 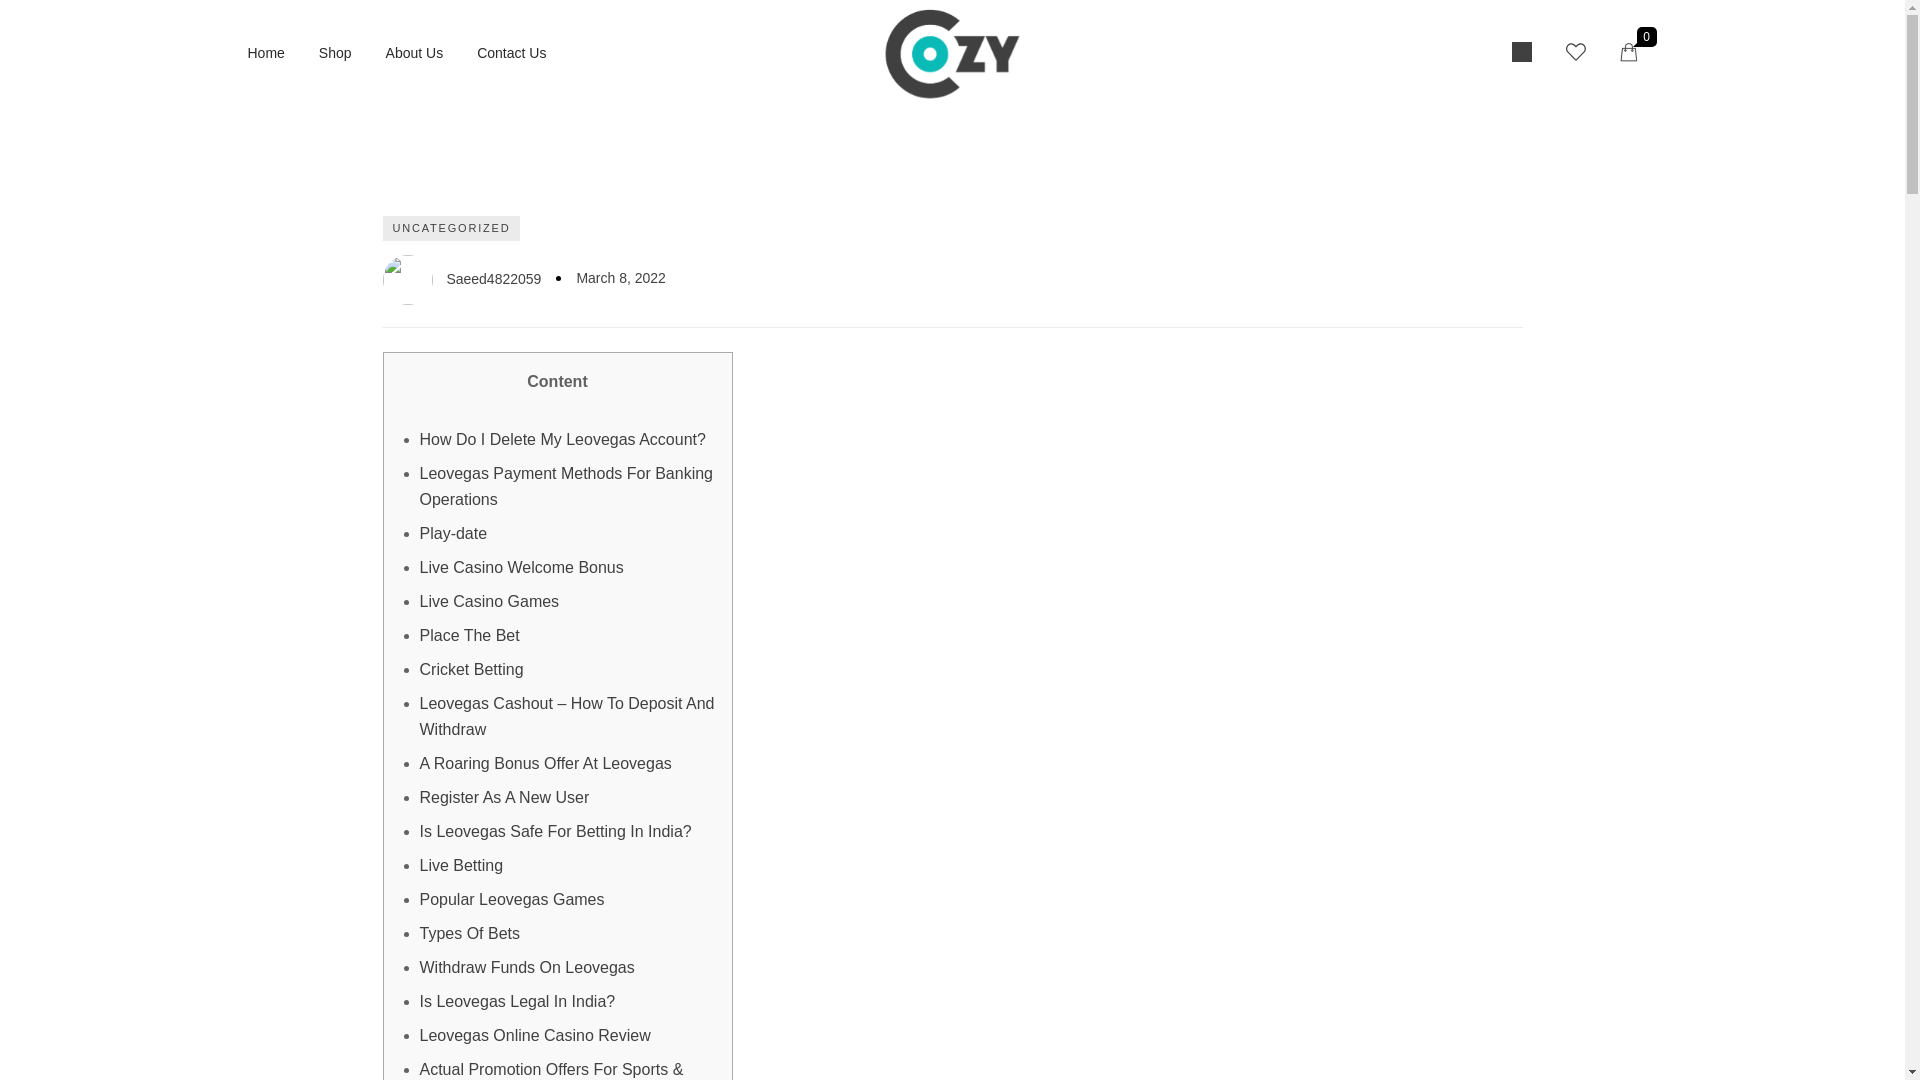 What do you see at coordinates (1639, 53) in the screenshot?
I see `0` at bounding box center [1639, 53].